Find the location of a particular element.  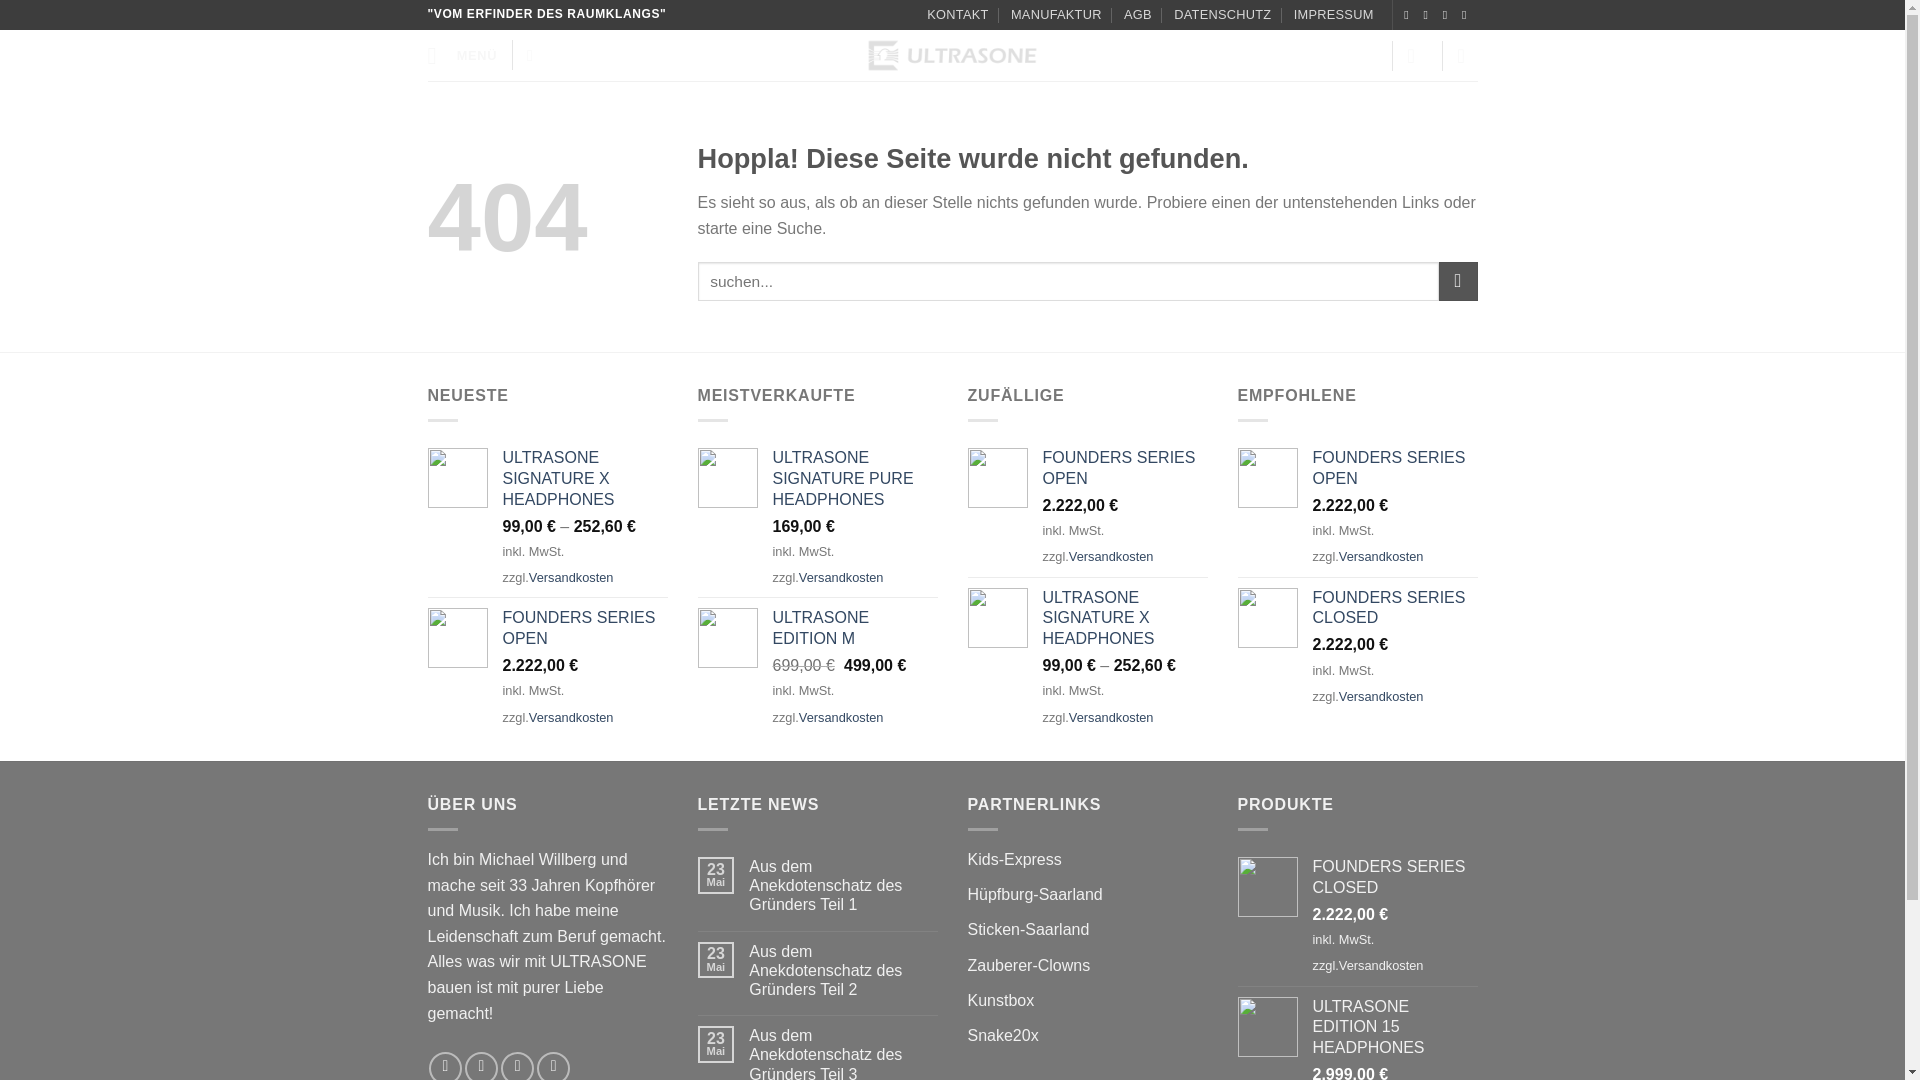

ULTRASONE SIGNATURE X HEADPHONES is located at coordinates (584, 478).